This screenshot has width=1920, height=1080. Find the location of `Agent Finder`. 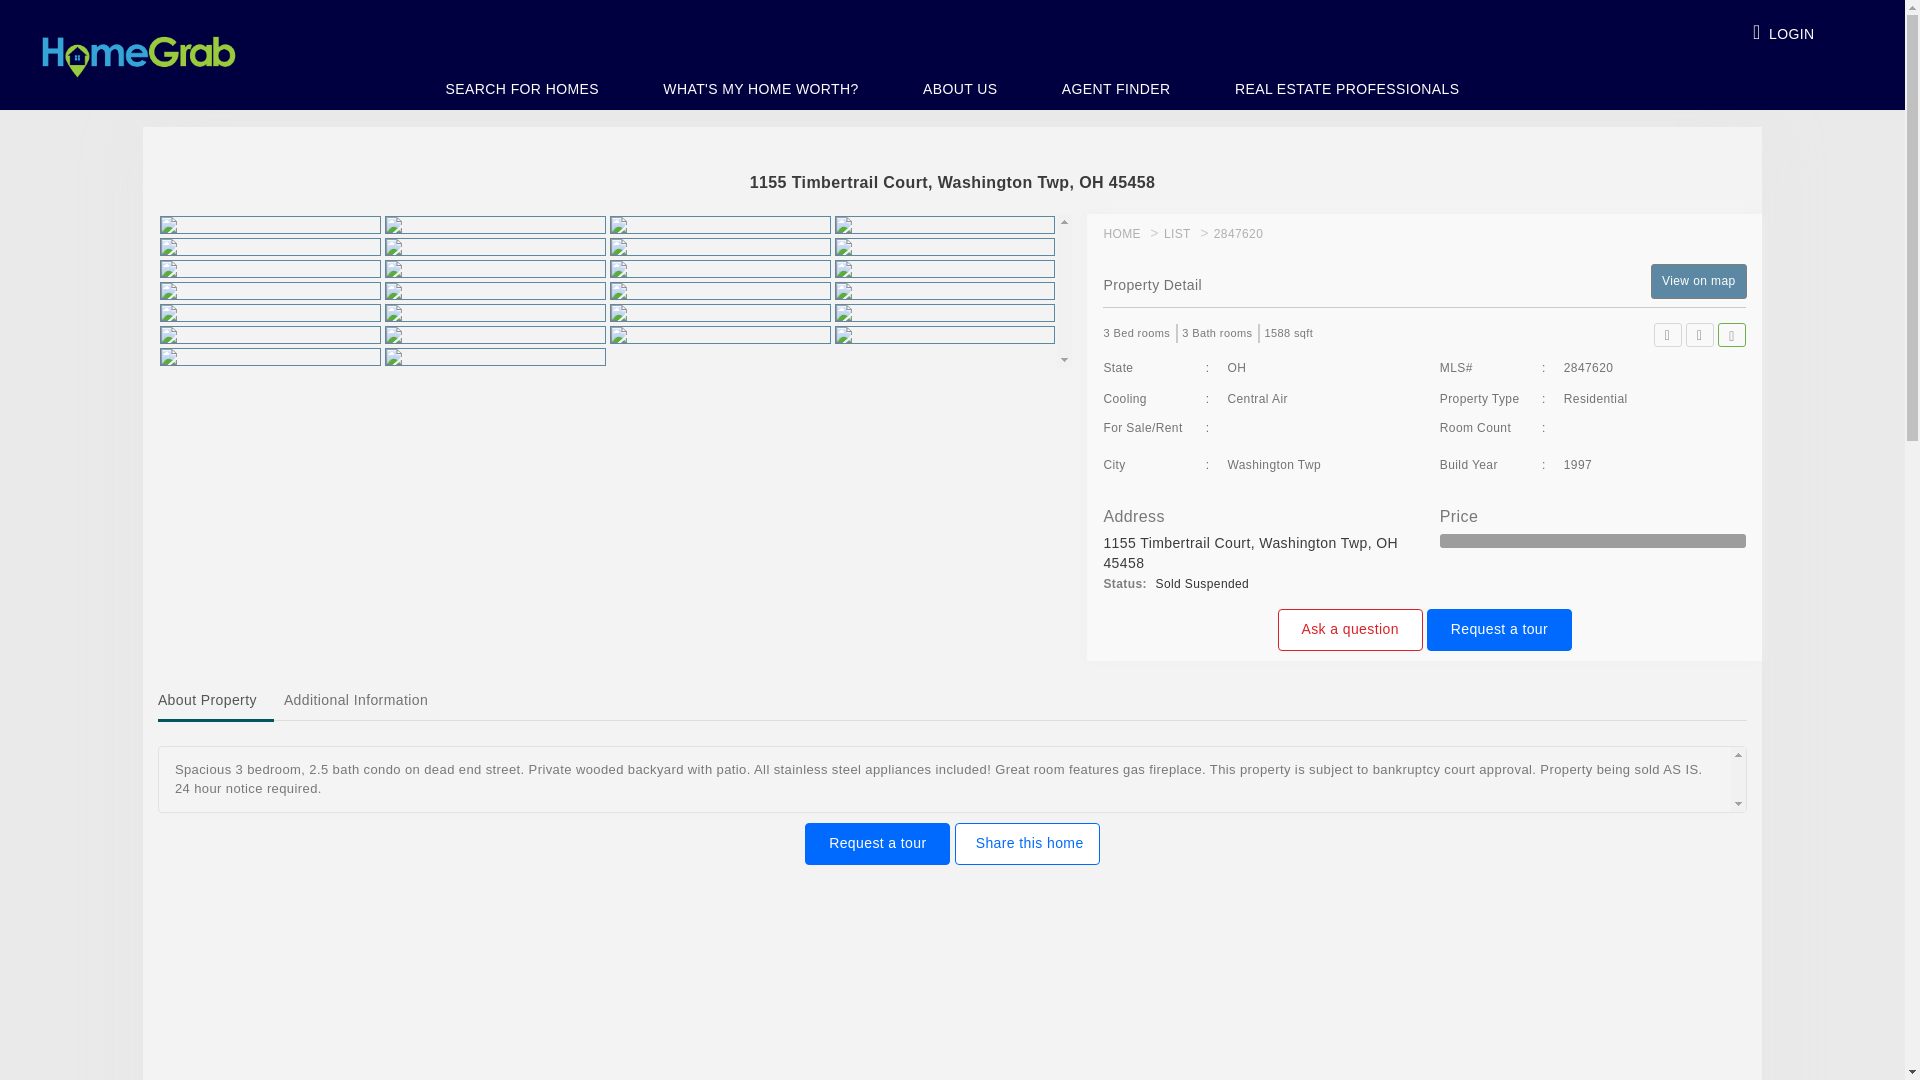

Agent Finder is located at coordinates (1116, 91).